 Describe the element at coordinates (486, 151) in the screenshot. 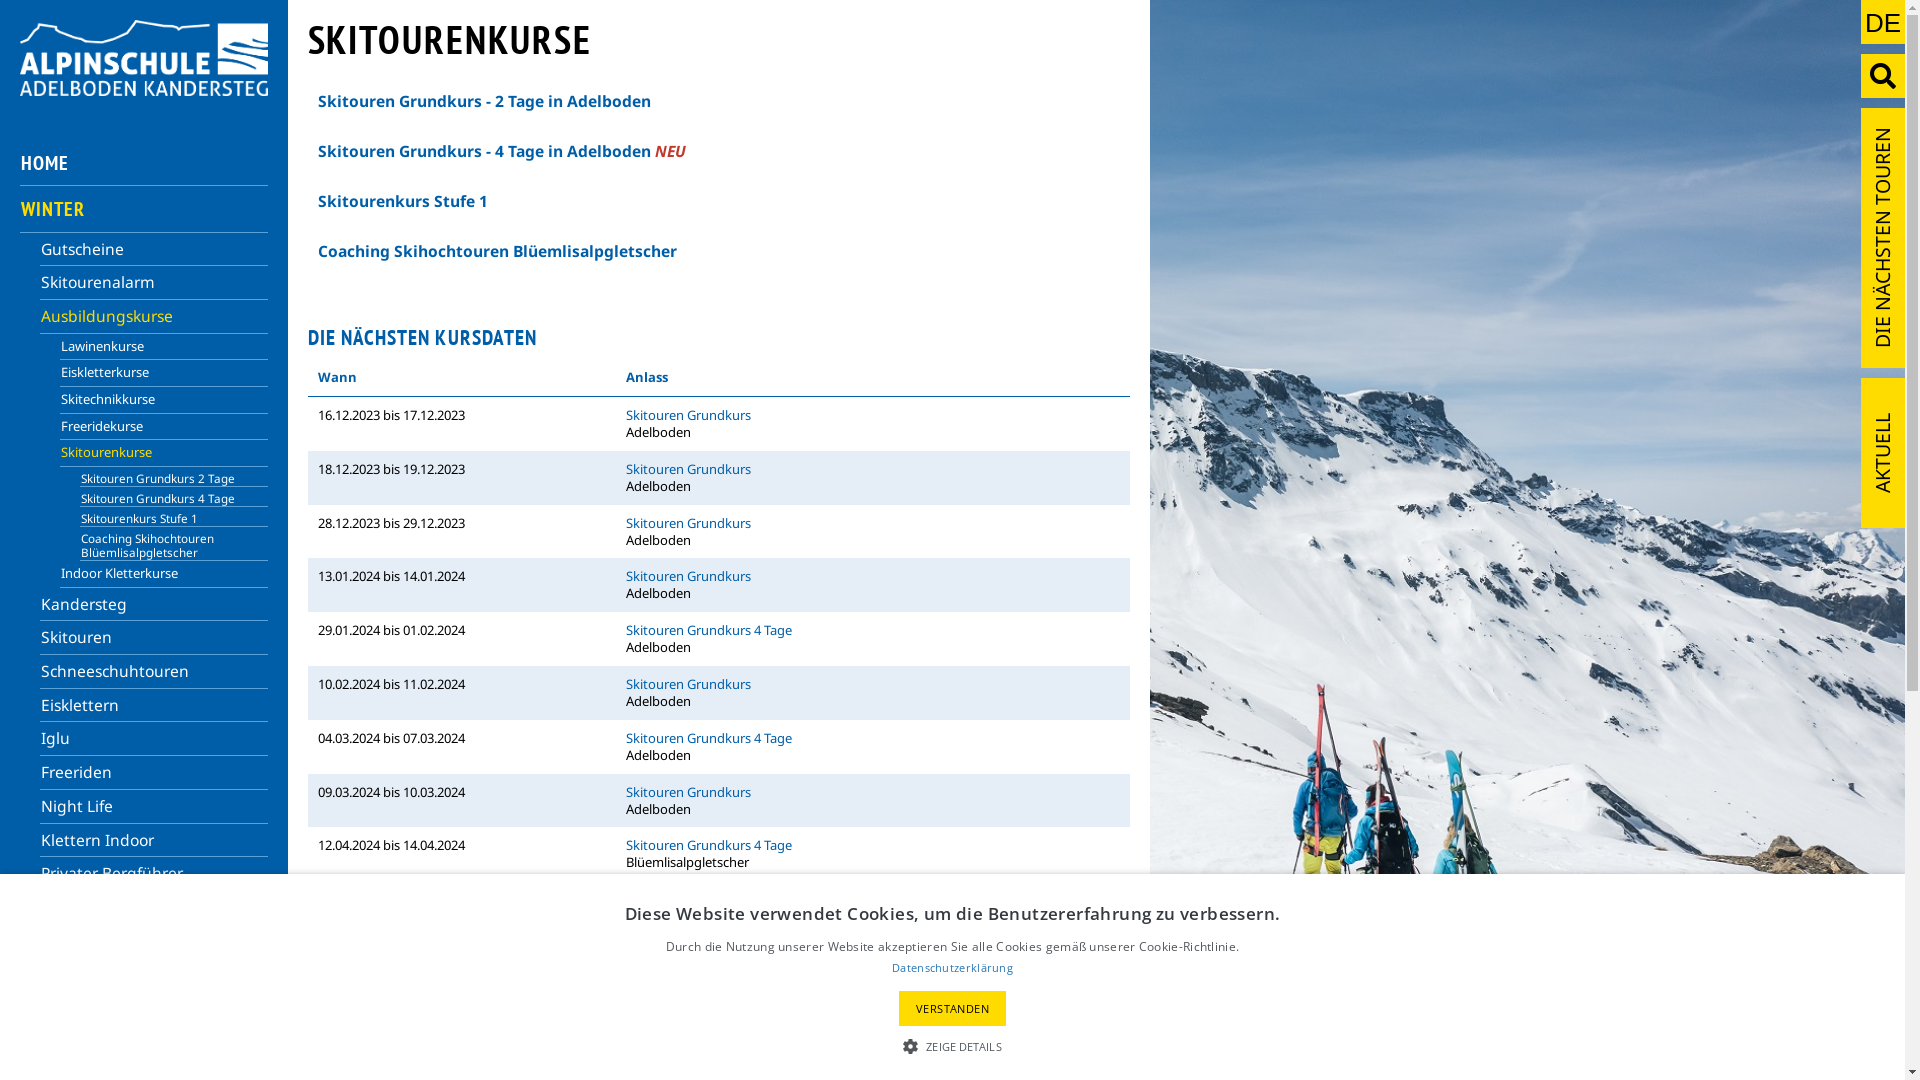

I see `Skitouren Grundkurs - 4 Tage in Adelboden ` at that location.